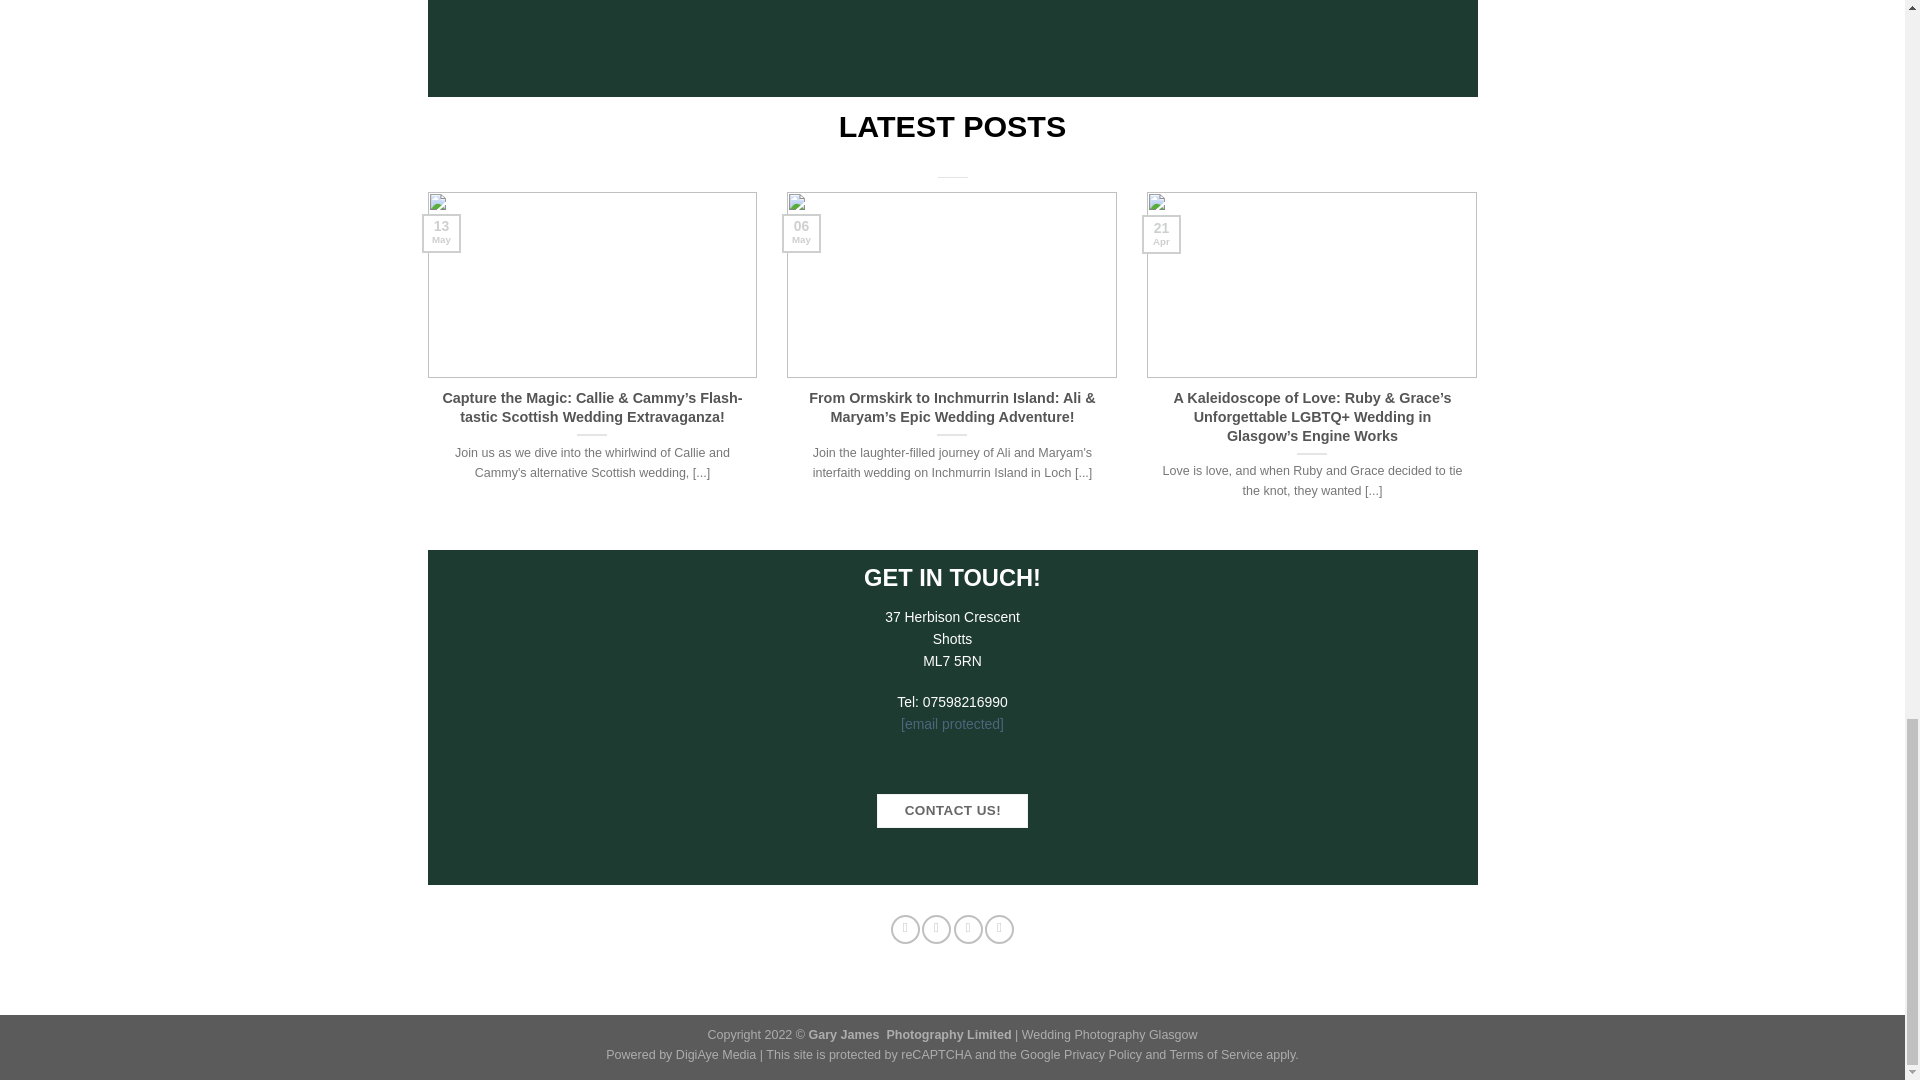  Describe the element at coordinates (936, 928) in the screenshot. I see `Follow on Instagram` at that location.